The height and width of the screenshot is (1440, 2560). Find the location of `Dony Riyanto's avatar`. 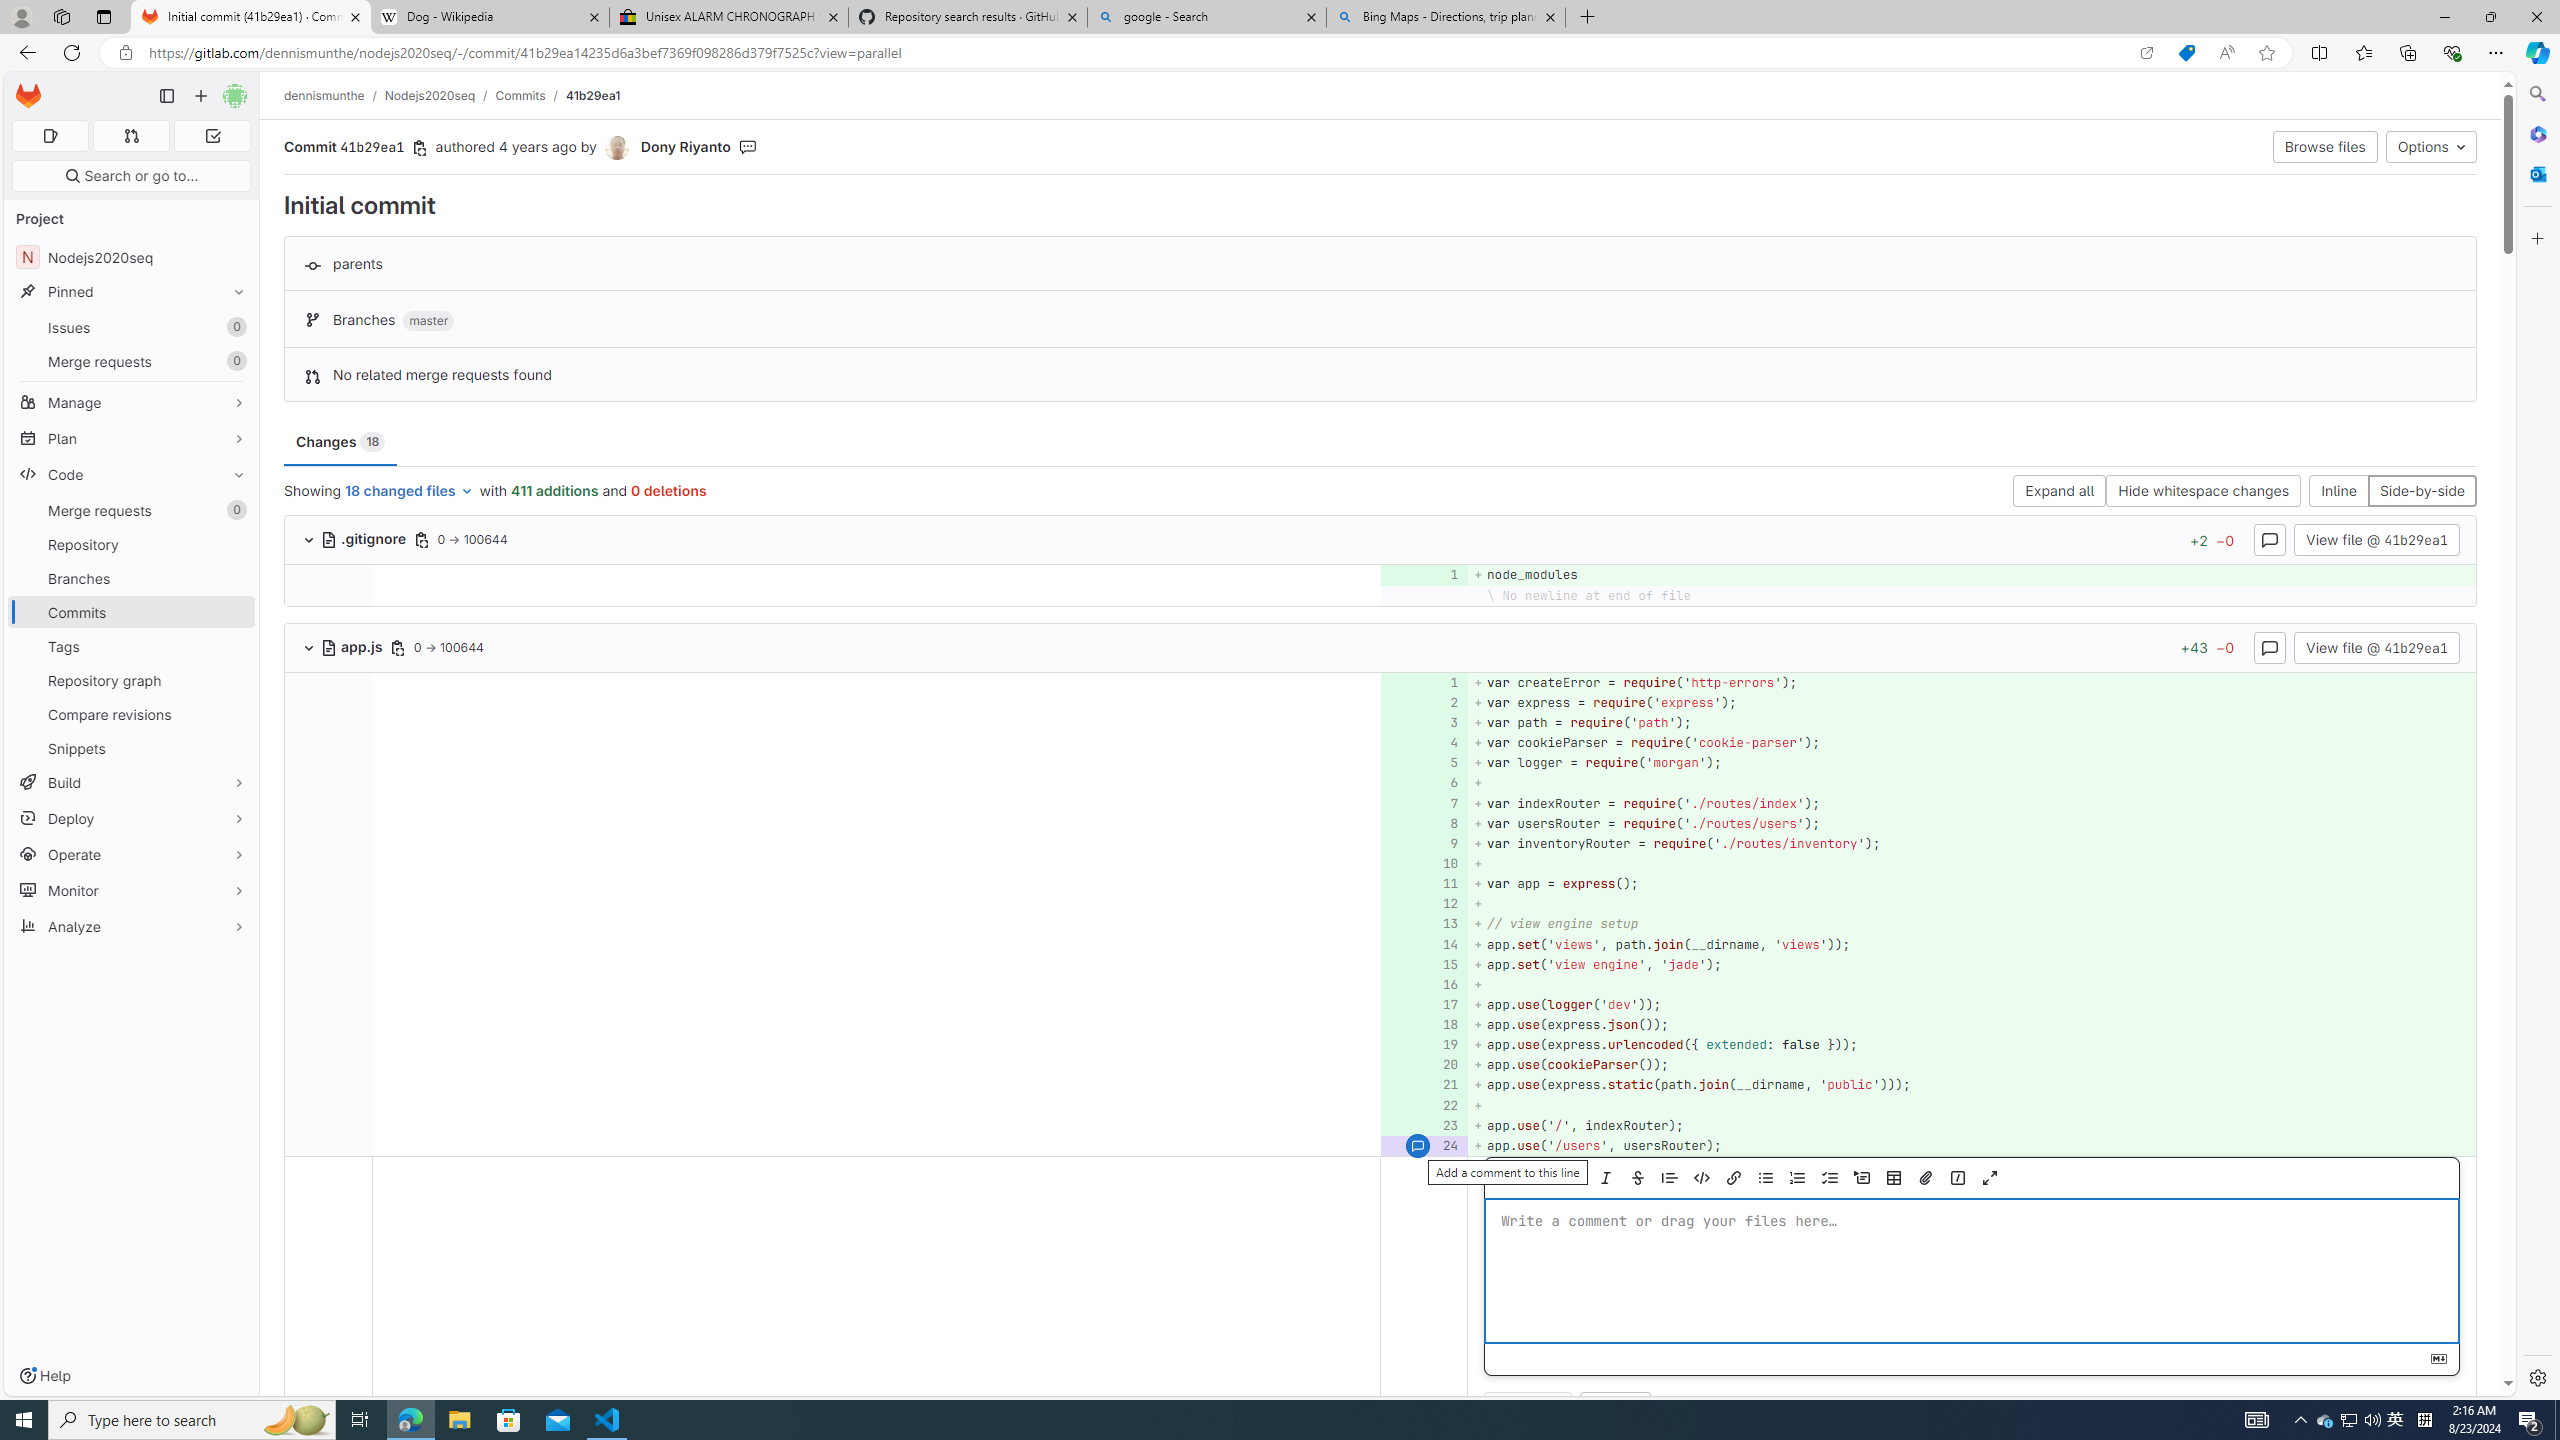

Dony Riyanto's avatar is located at coordinates (616, 148).